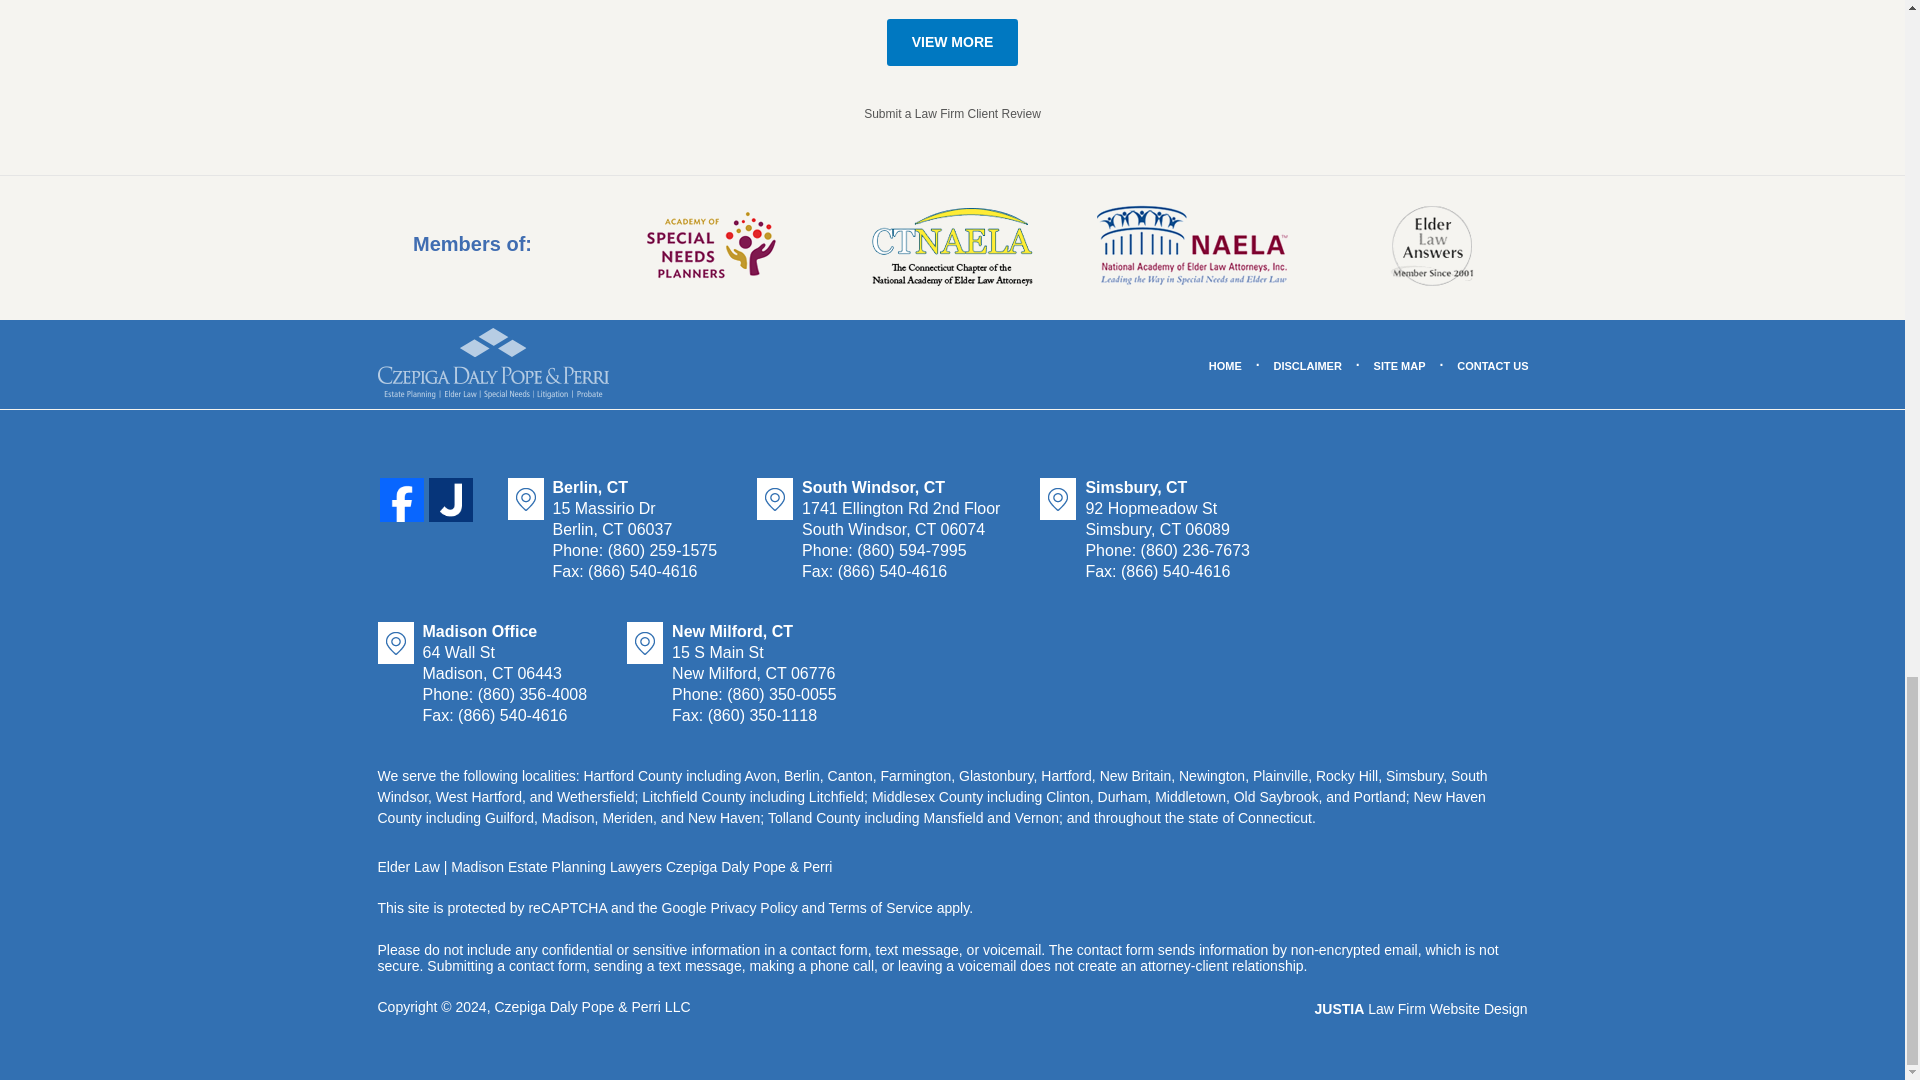 This screenshot has width=1920, height=1080. Describe the element at coordinates (450, 500) in the screenshot. I see `Justia` at that location.